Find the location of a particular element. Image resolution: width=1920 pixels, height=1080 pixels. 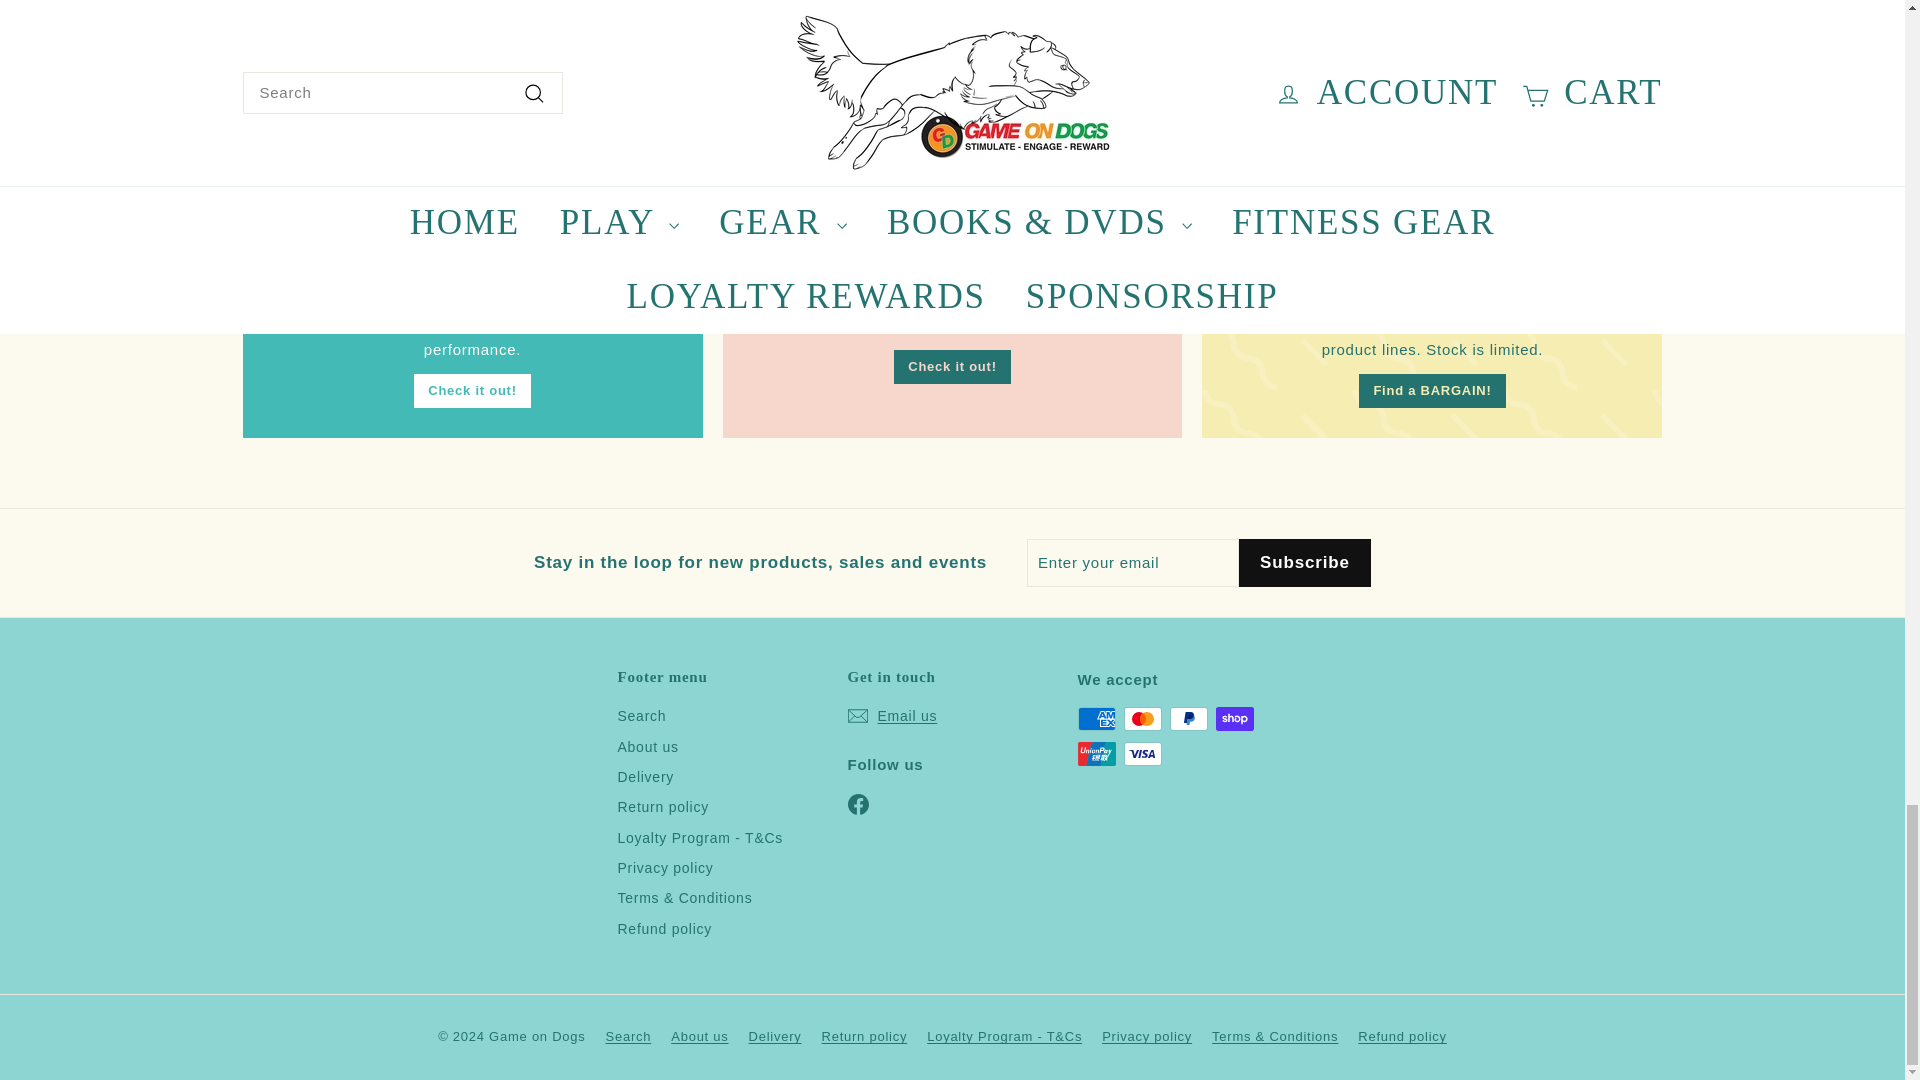

Mastercard is located at coordinates (1142, 719).